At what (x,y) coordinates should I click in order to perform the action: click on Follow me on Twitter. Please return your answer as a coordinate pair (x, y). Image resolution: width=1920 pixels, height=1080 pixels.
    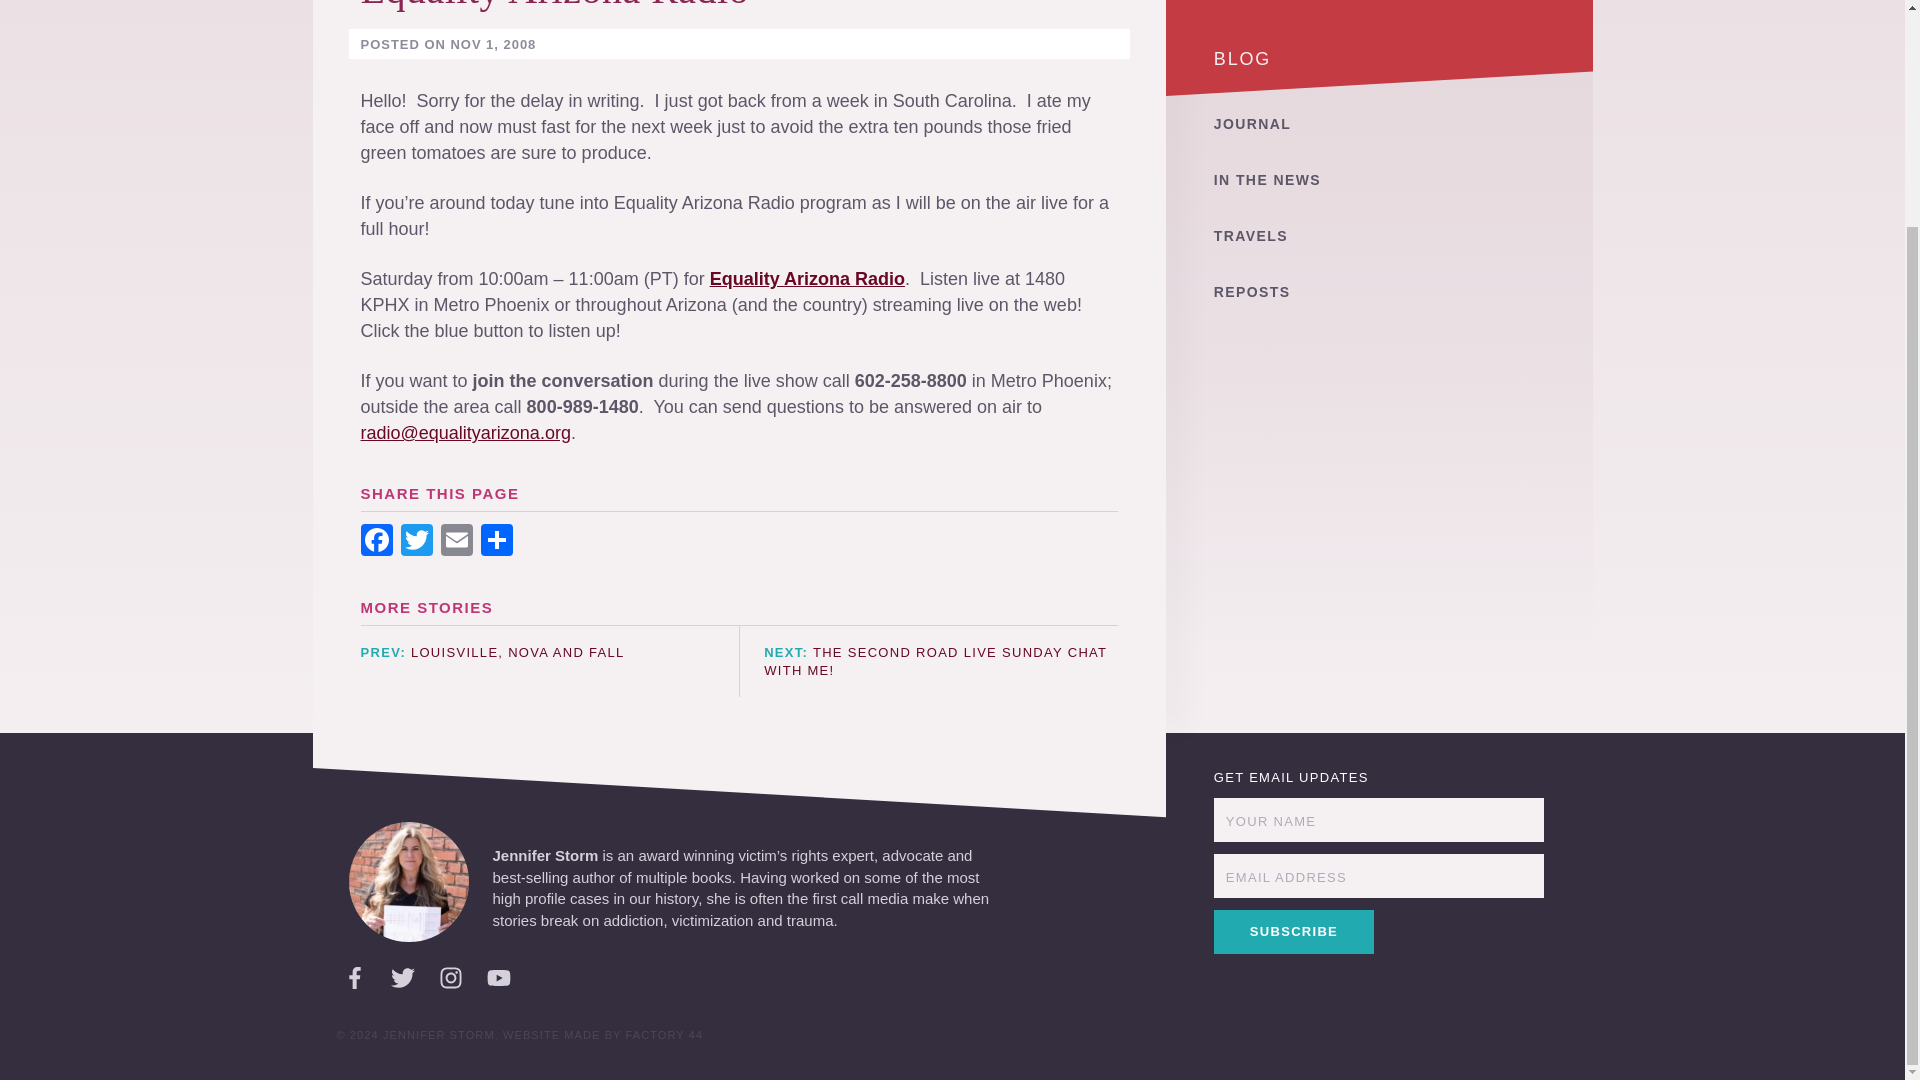
    Looking at the image, I should click on (402, 978).